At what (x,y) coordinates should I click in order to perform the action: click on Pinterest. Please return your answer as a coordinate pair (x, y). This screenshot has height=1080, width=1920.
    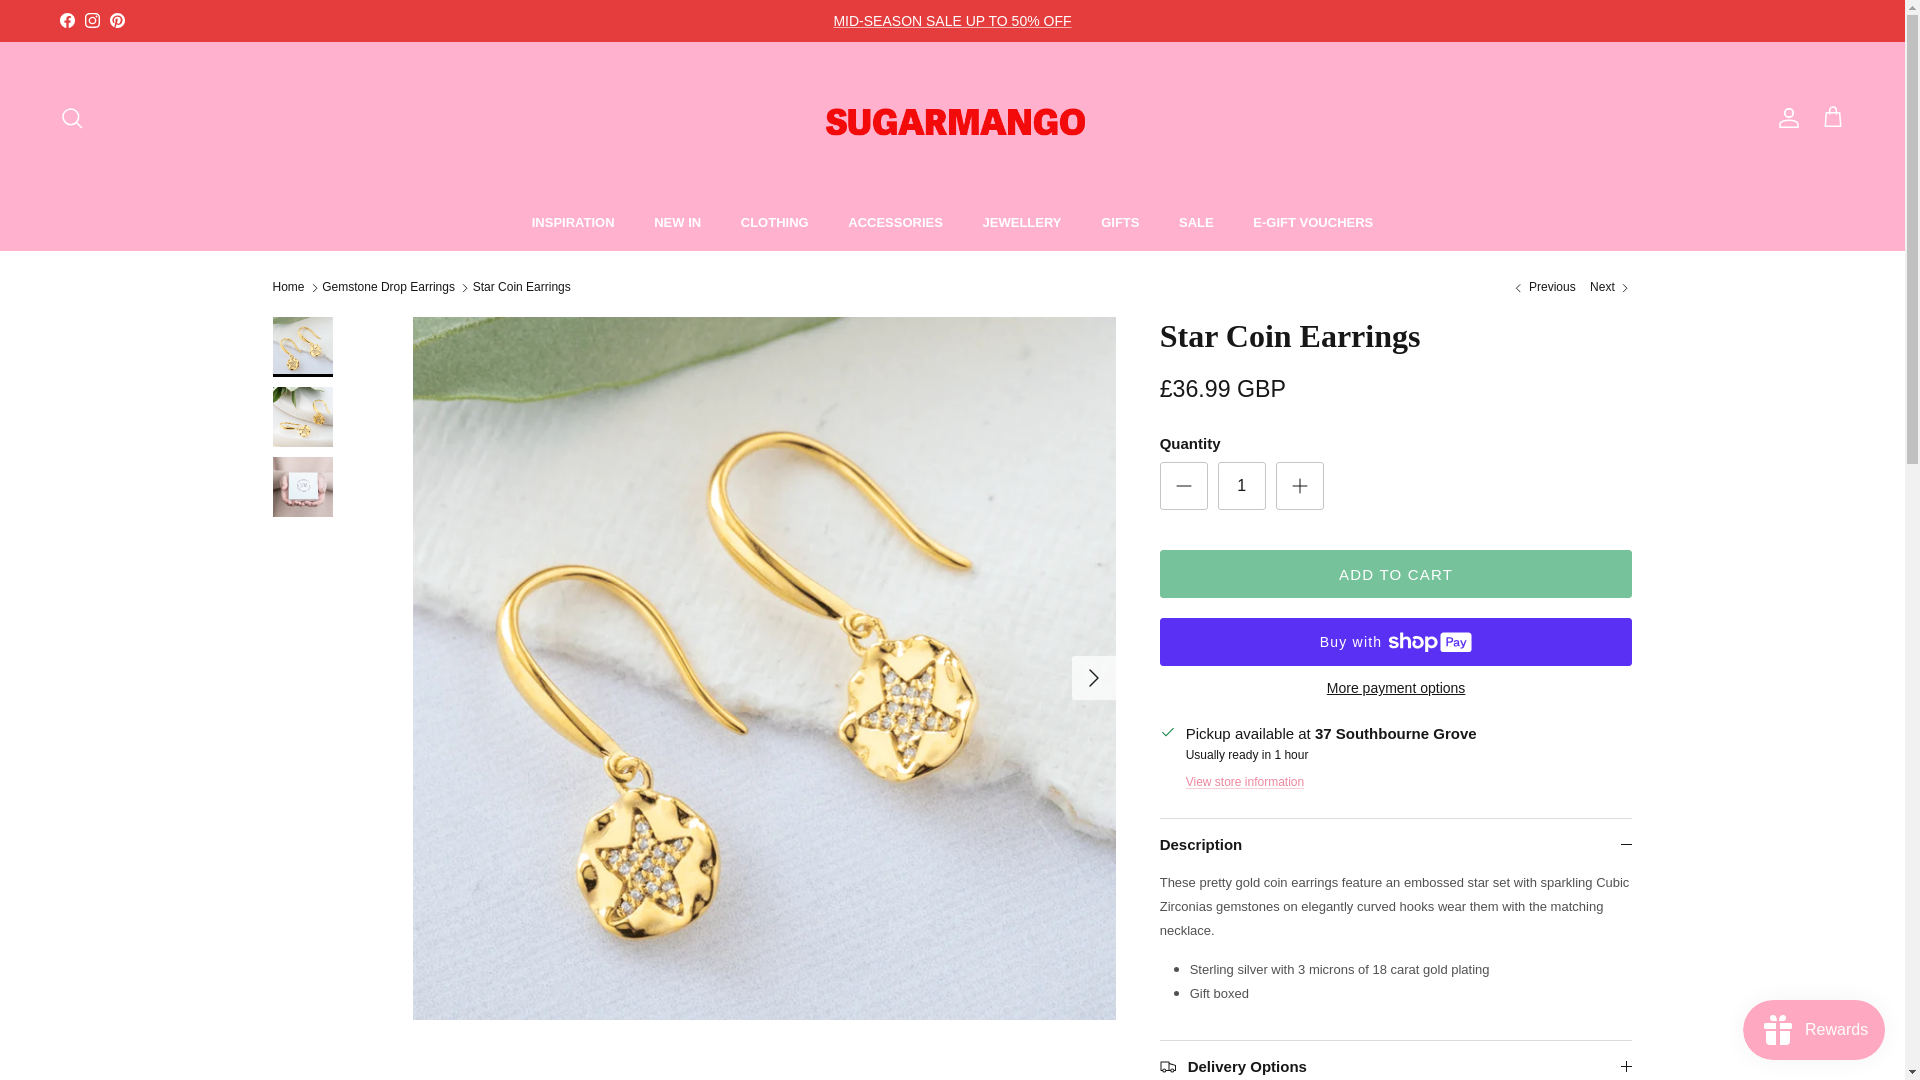
    Looking at the image, I should click on (116, 20).